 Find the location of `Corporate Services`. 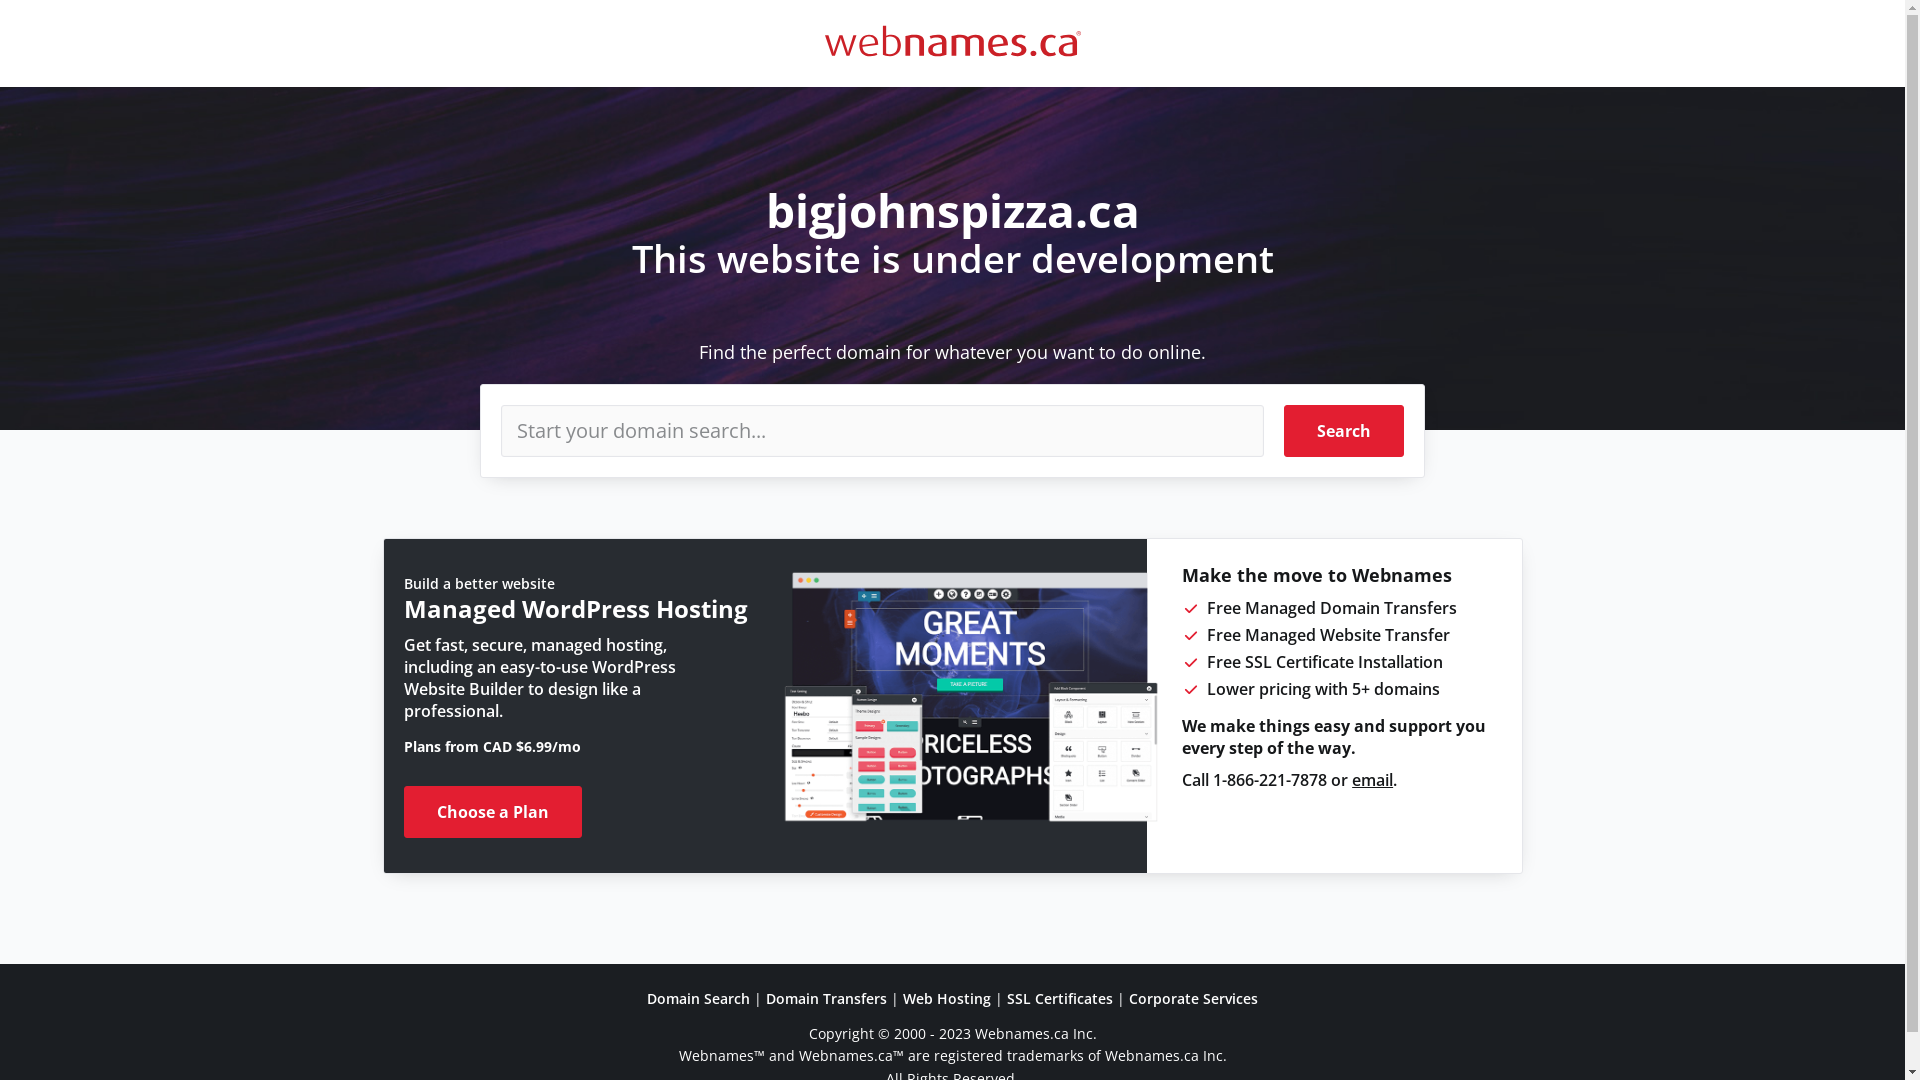

Corporate Services is located at coordinates (1194, 998).